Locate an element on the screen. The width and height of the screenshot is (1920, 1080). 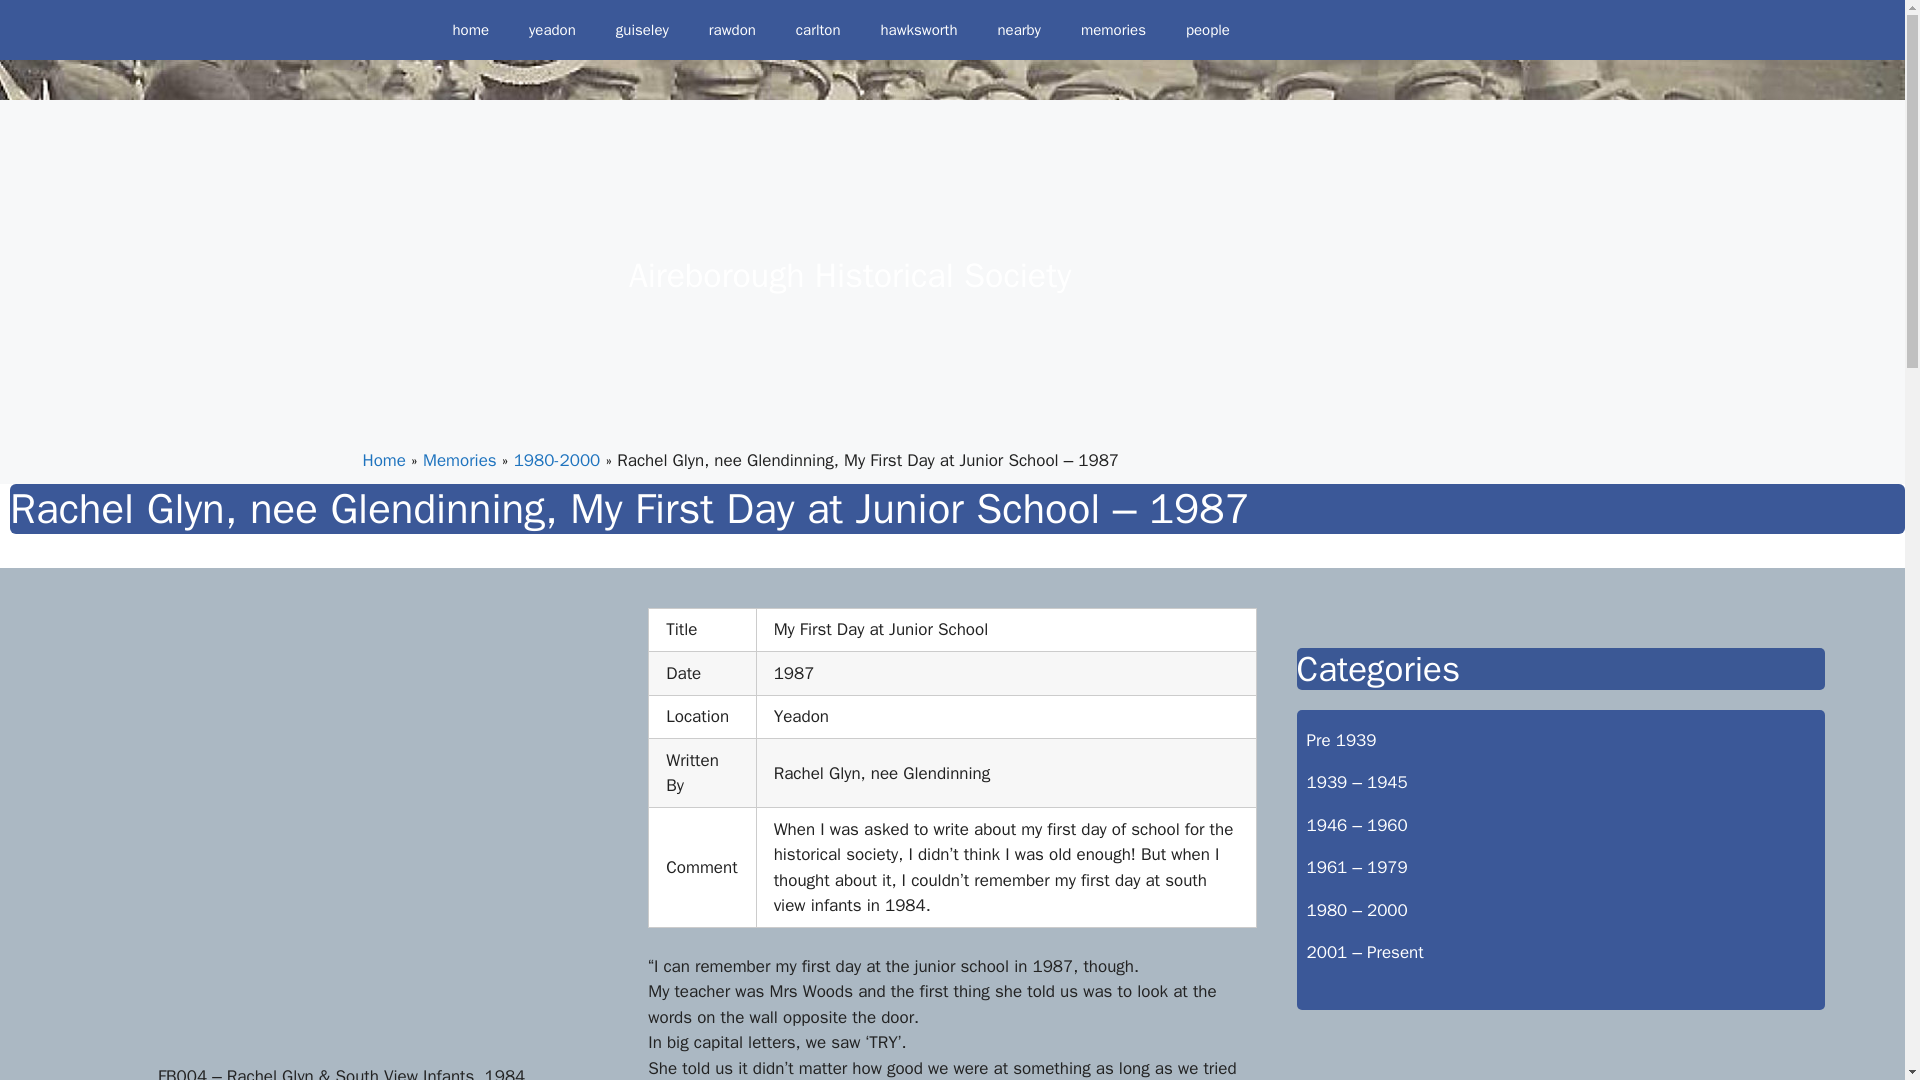
home is located at coordinates (470, 30).